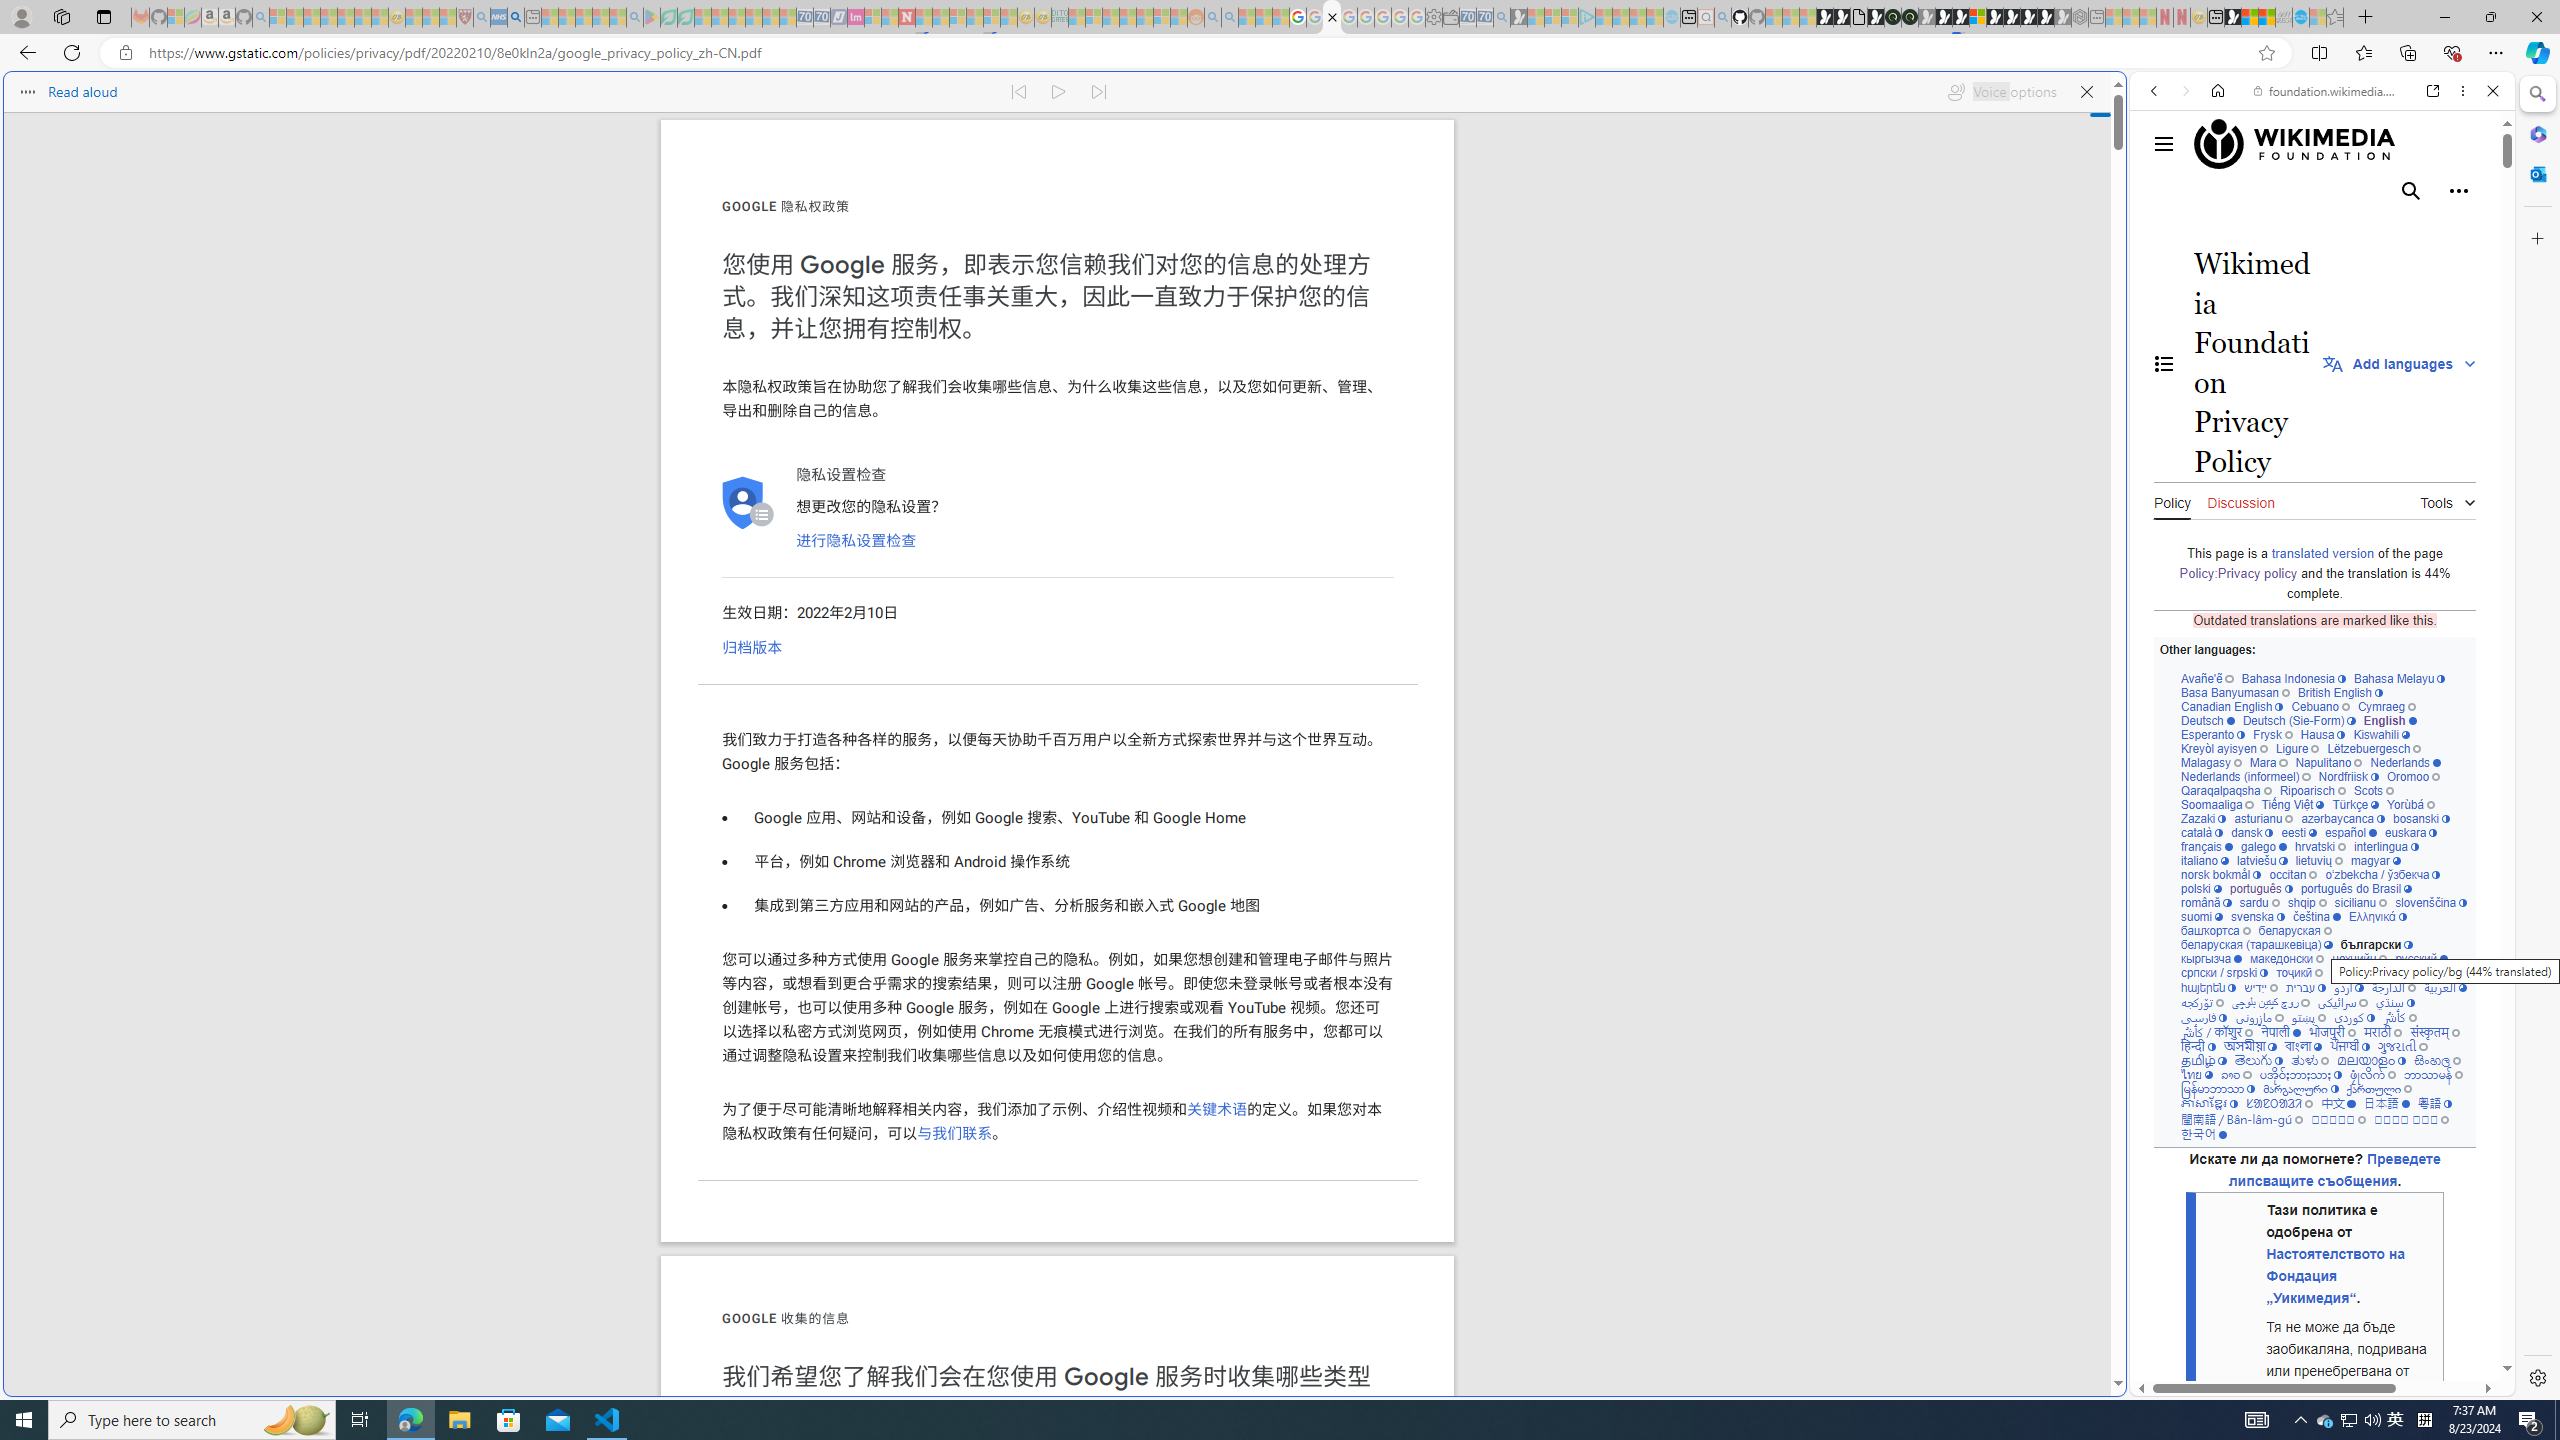 This screenshot has width=2560, height=1440. I want to click on Malagasy, so click(2212, 762).